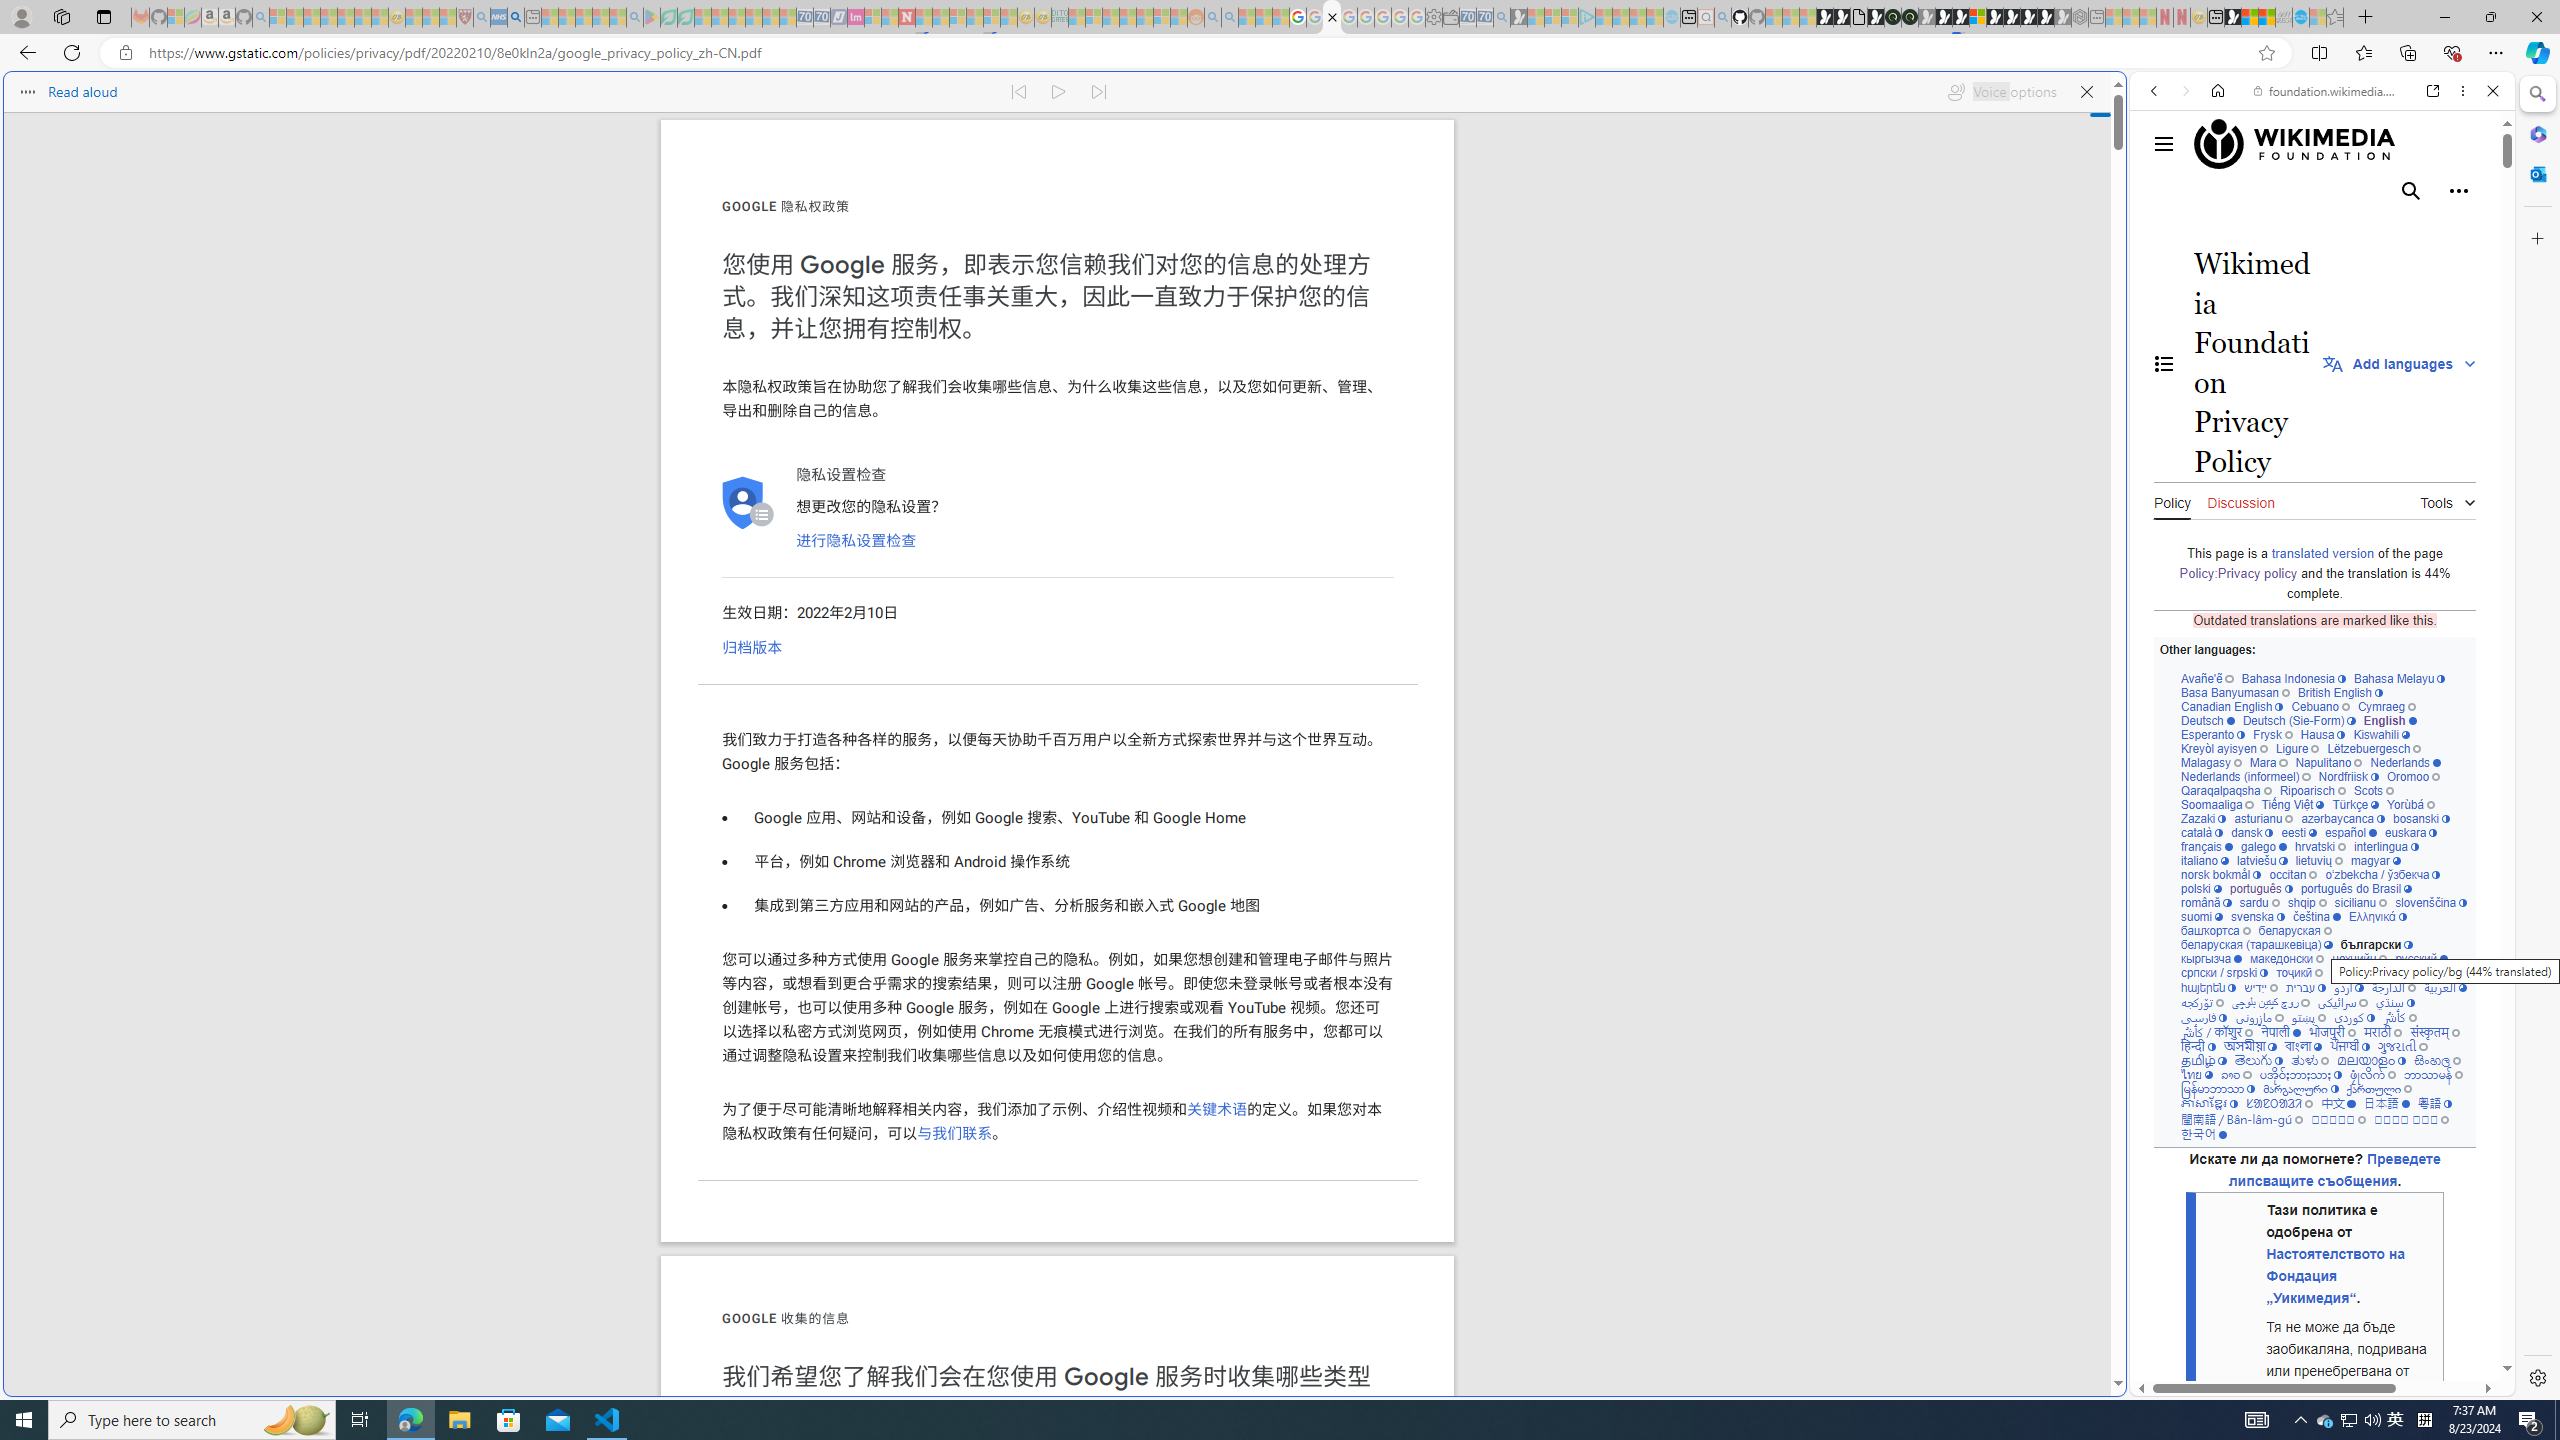 This screenshot has width=2560, height=1440. I want to click on Malagasy, so click(2212, 762).